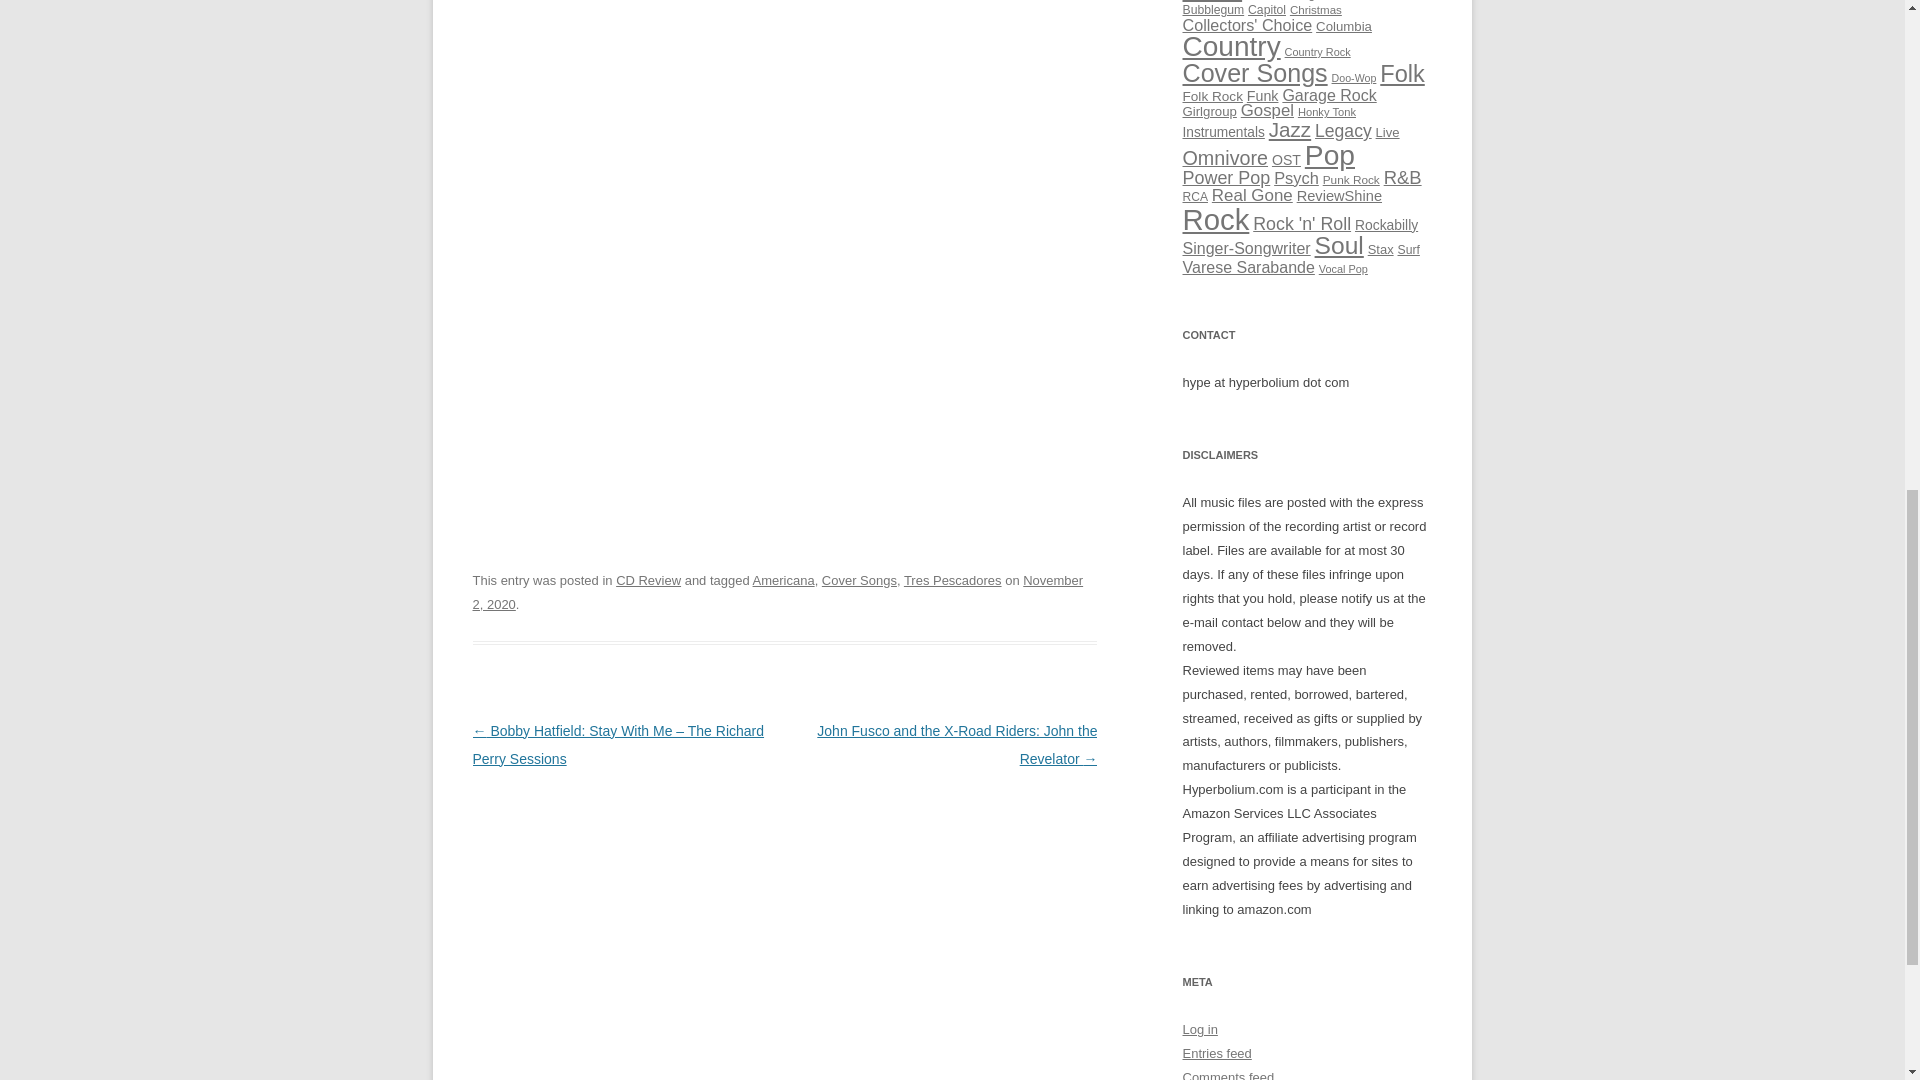 The height and width of the screenshot is (1080, 1920). I want to click on Tres Pescadores, so click(953, 580).